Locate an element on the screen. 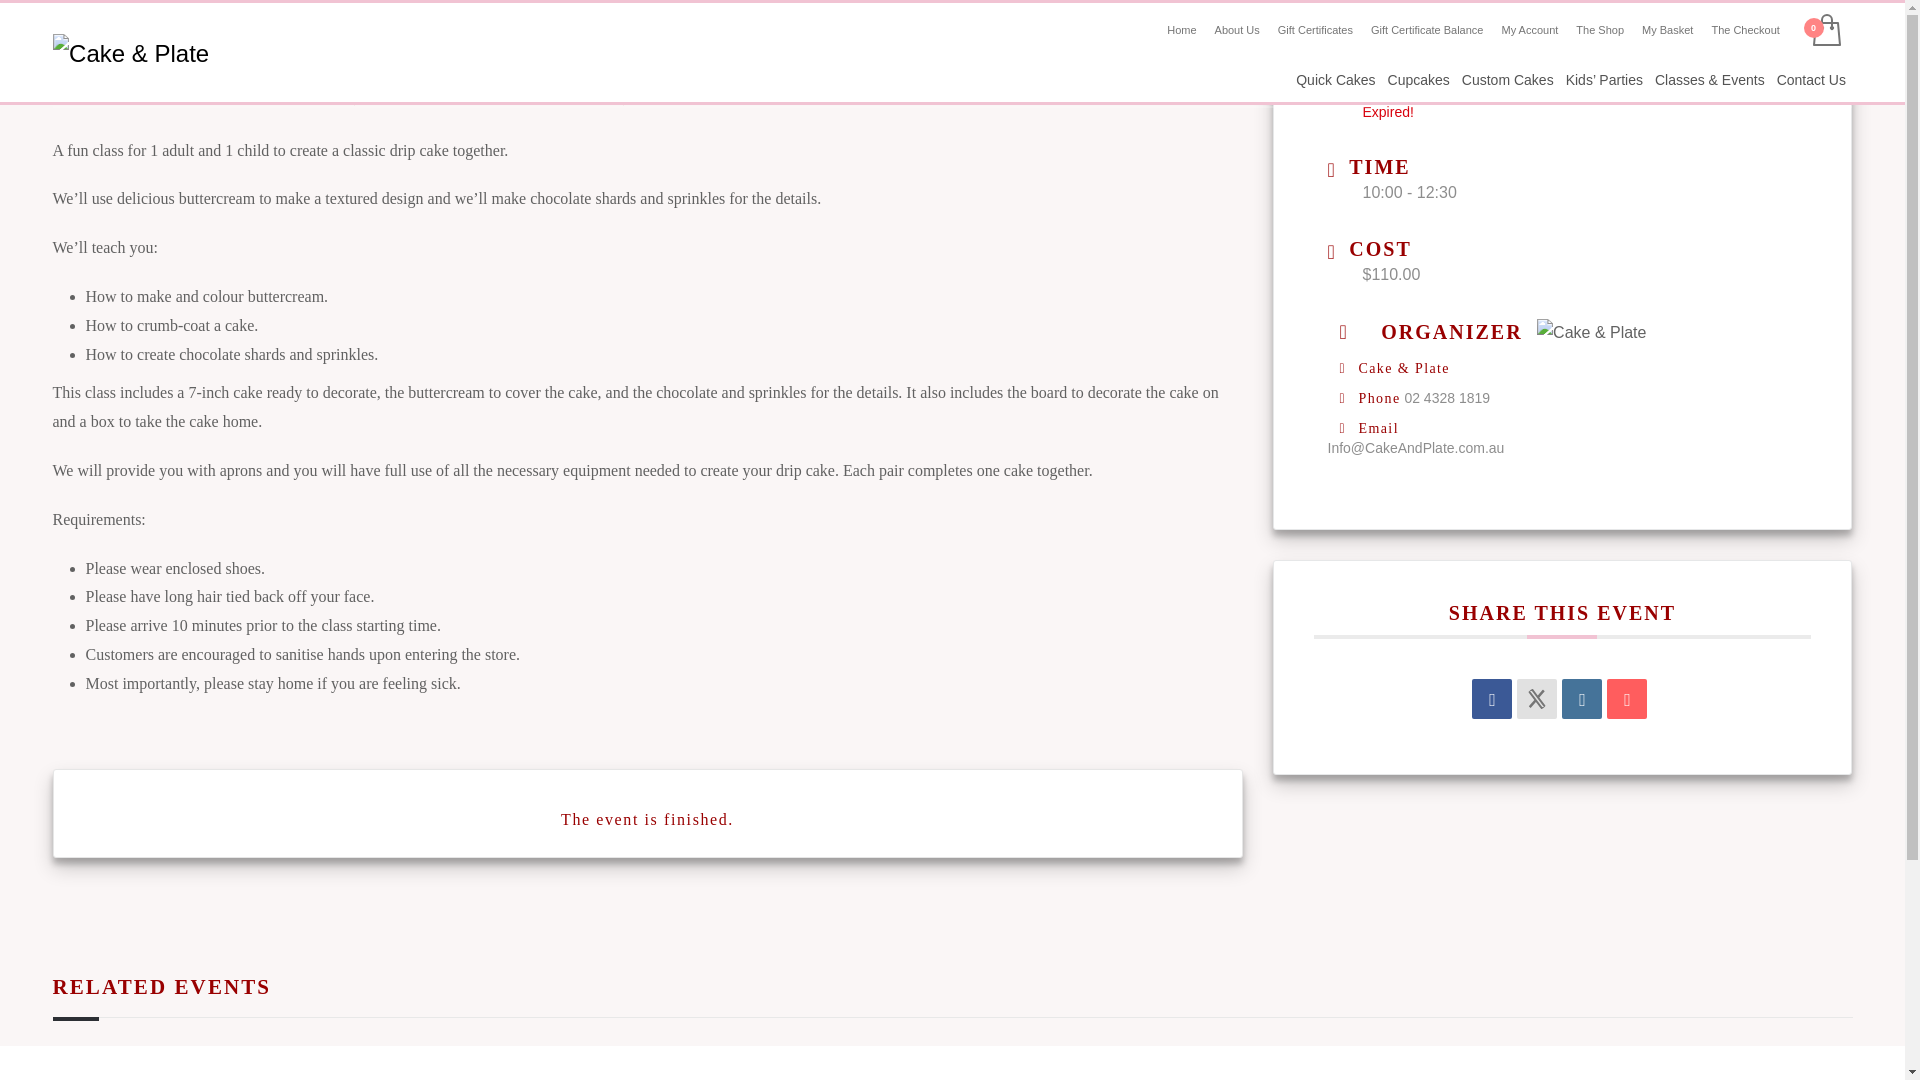 This screenshot has width=1920, height=1080. 02 4328 1819 is located at coordinates (1446, 398).